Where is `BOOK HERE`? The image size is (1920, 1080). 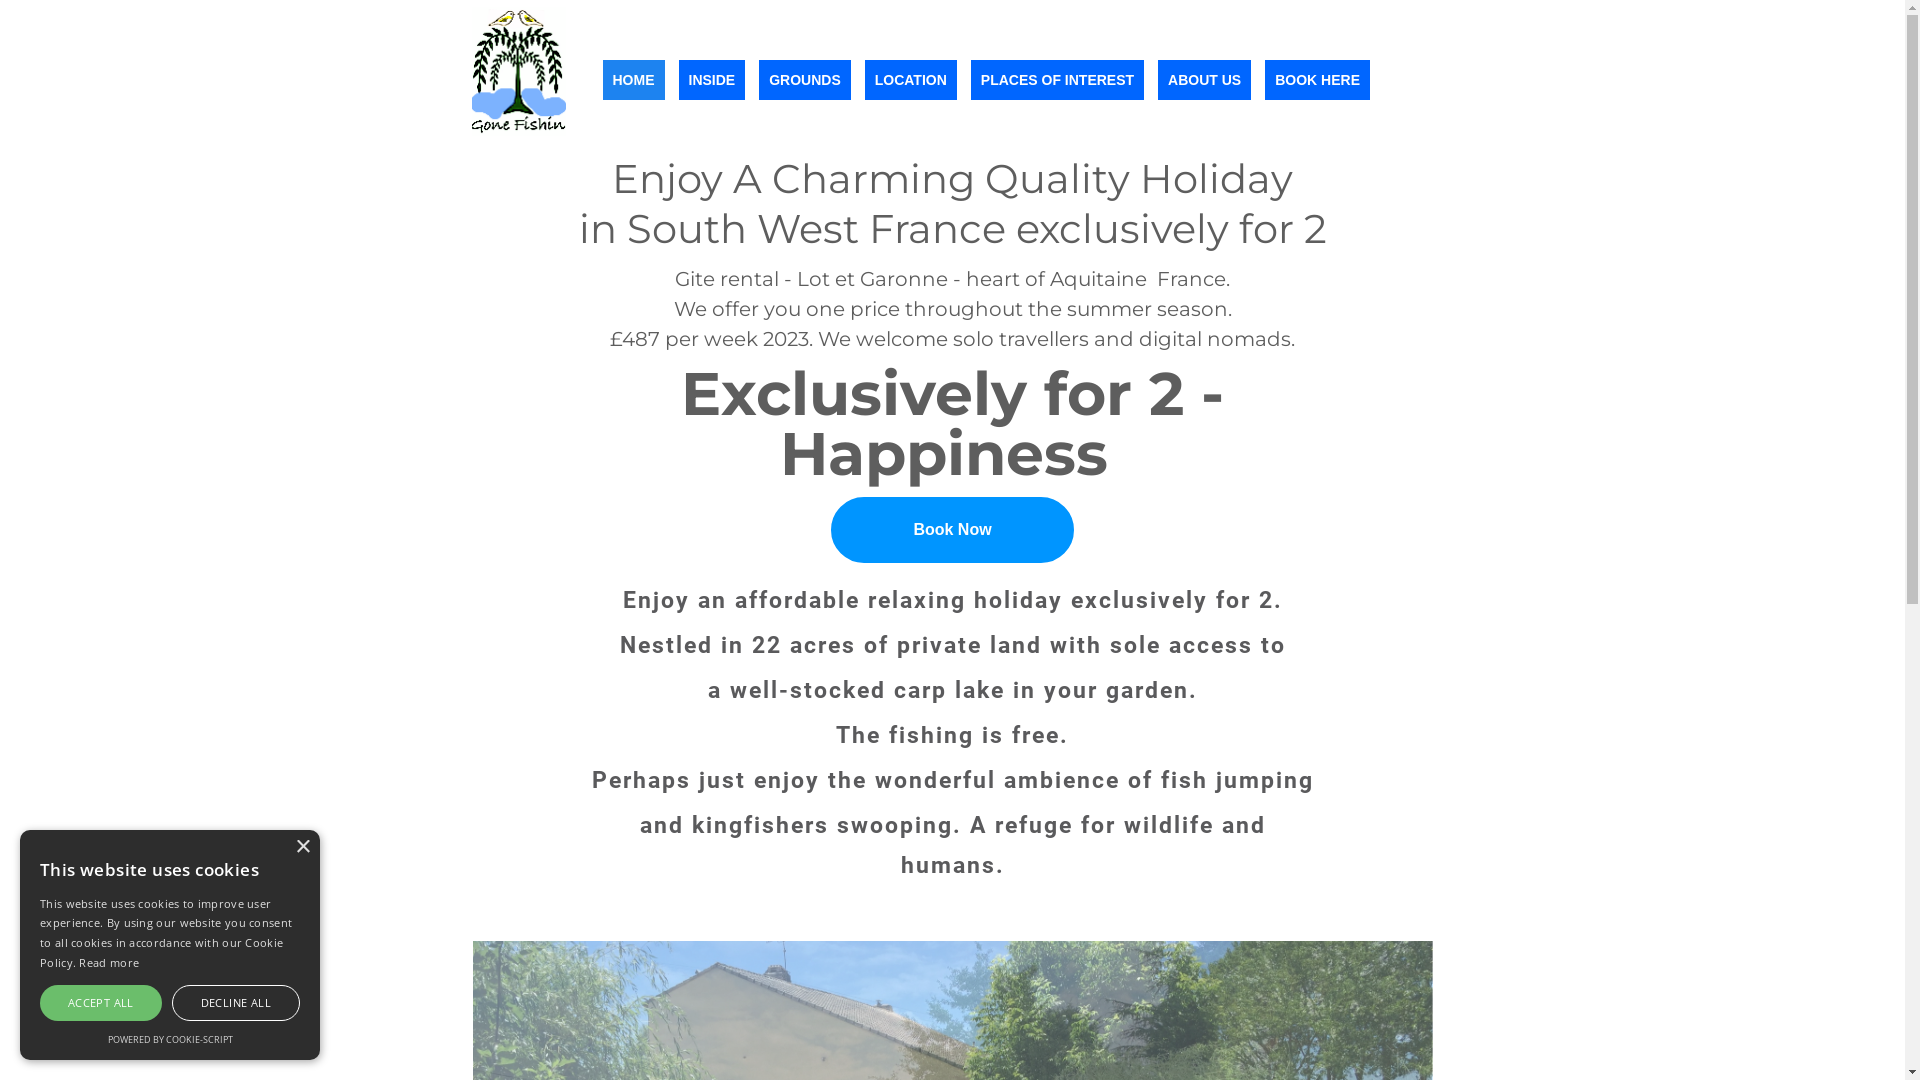 BOOK HERE is located at coordinates (1318, 80).